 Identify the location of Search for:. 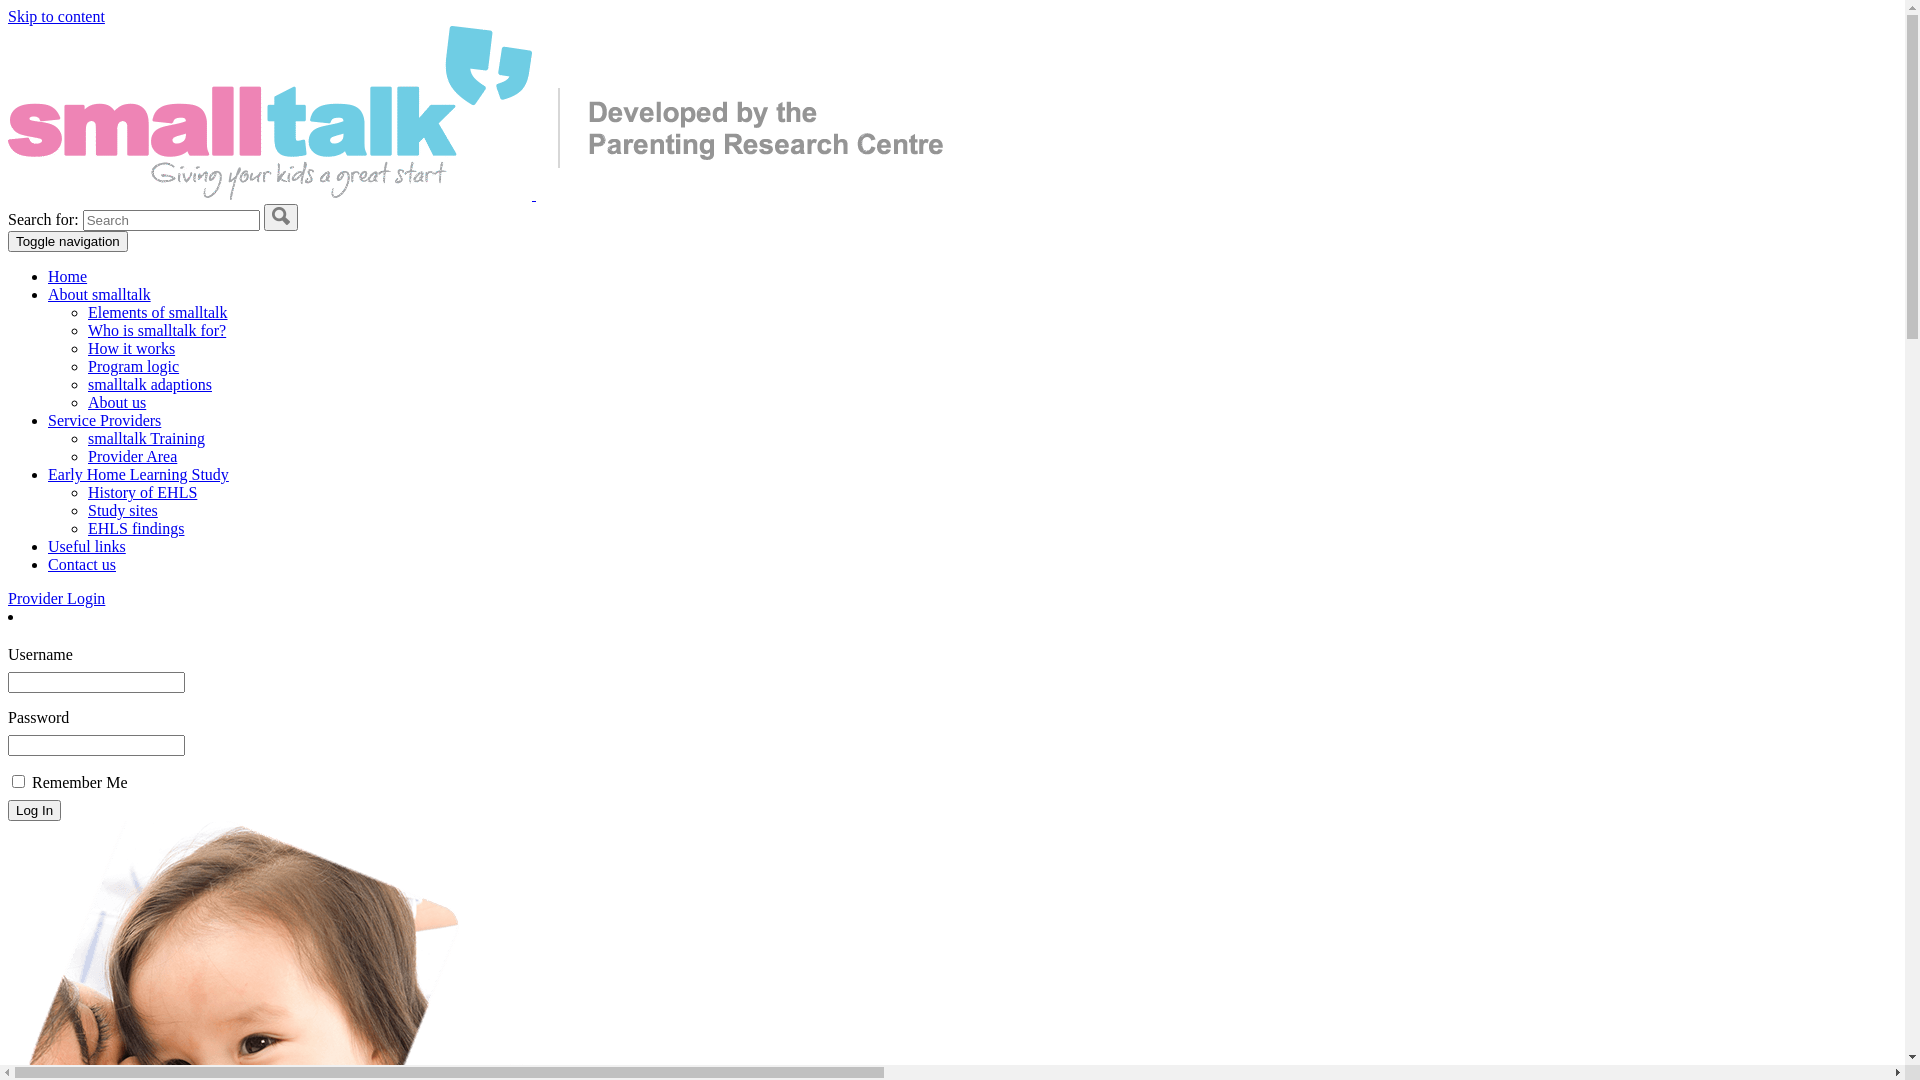
(172, 220).